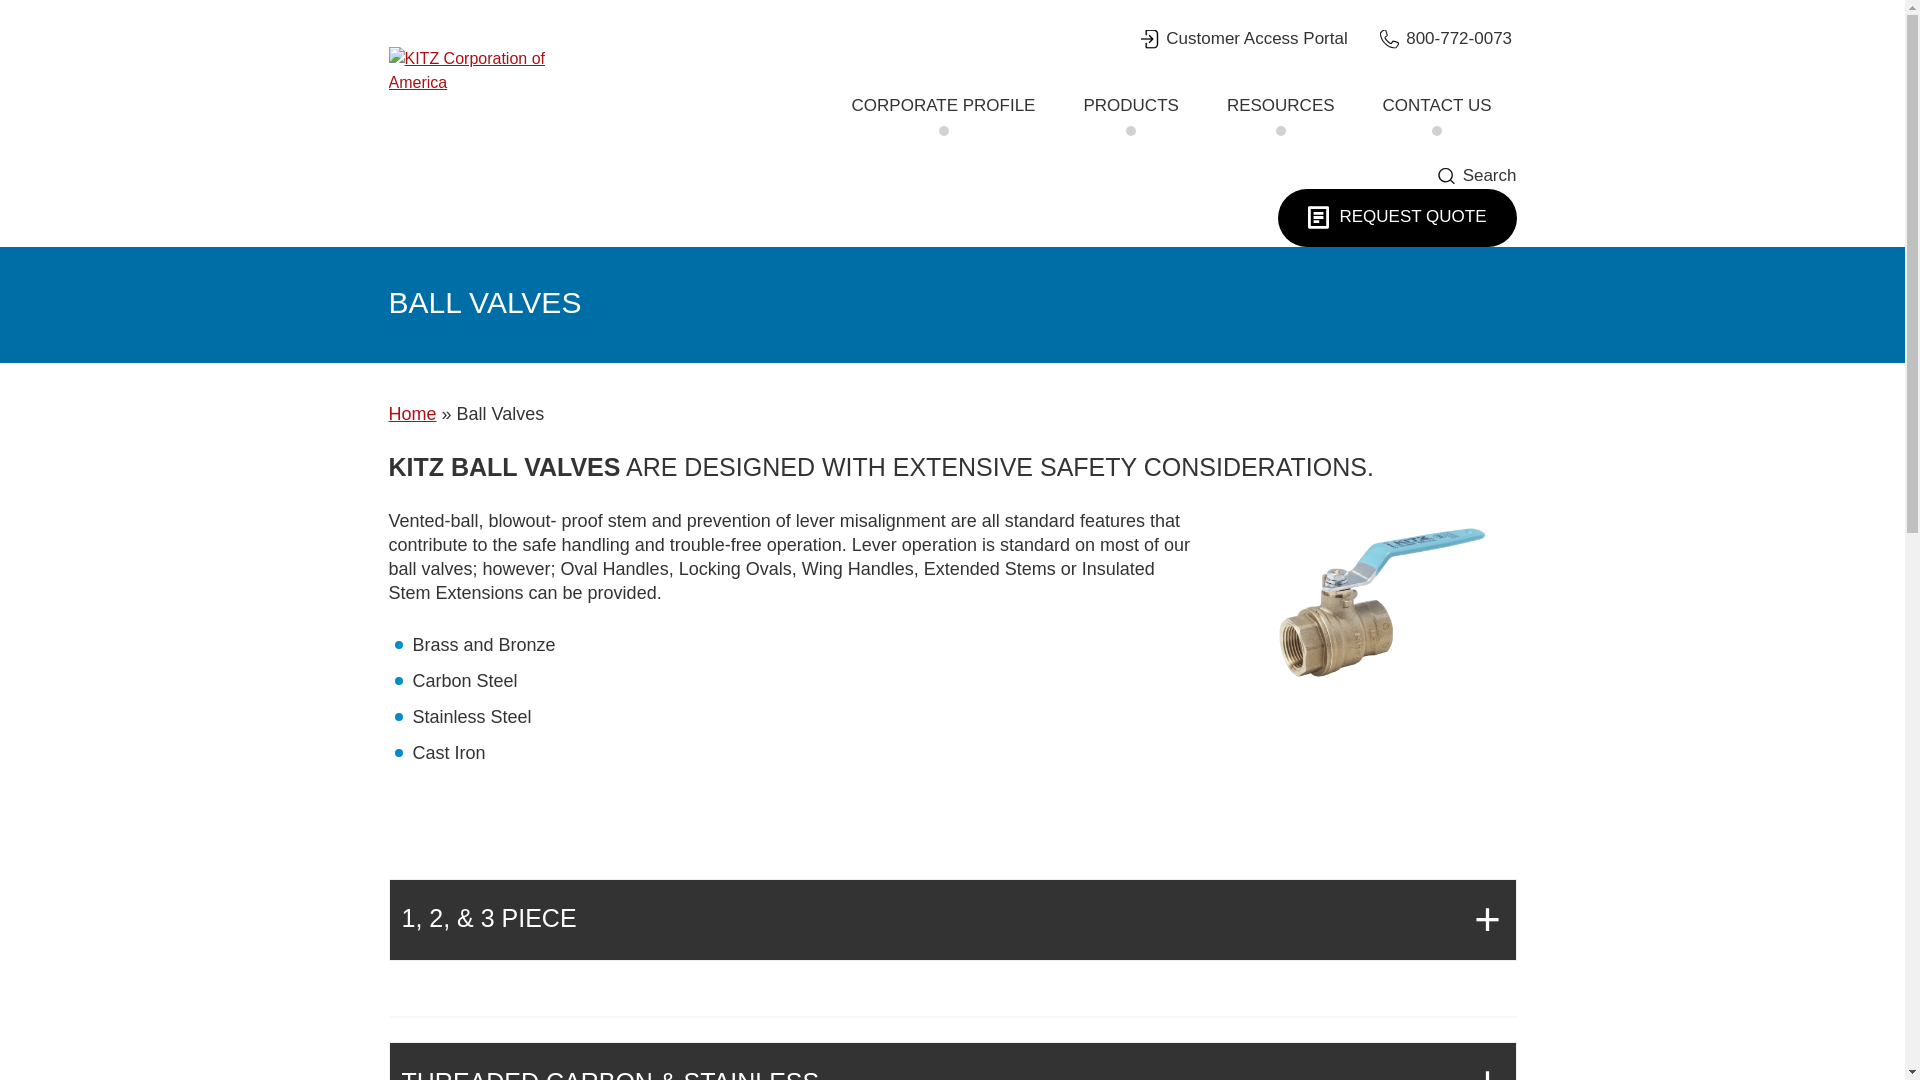 The height and width of the screenshot is (1080, 1920). I want to click on REQUEST QUOTE, so click(1397, 218).